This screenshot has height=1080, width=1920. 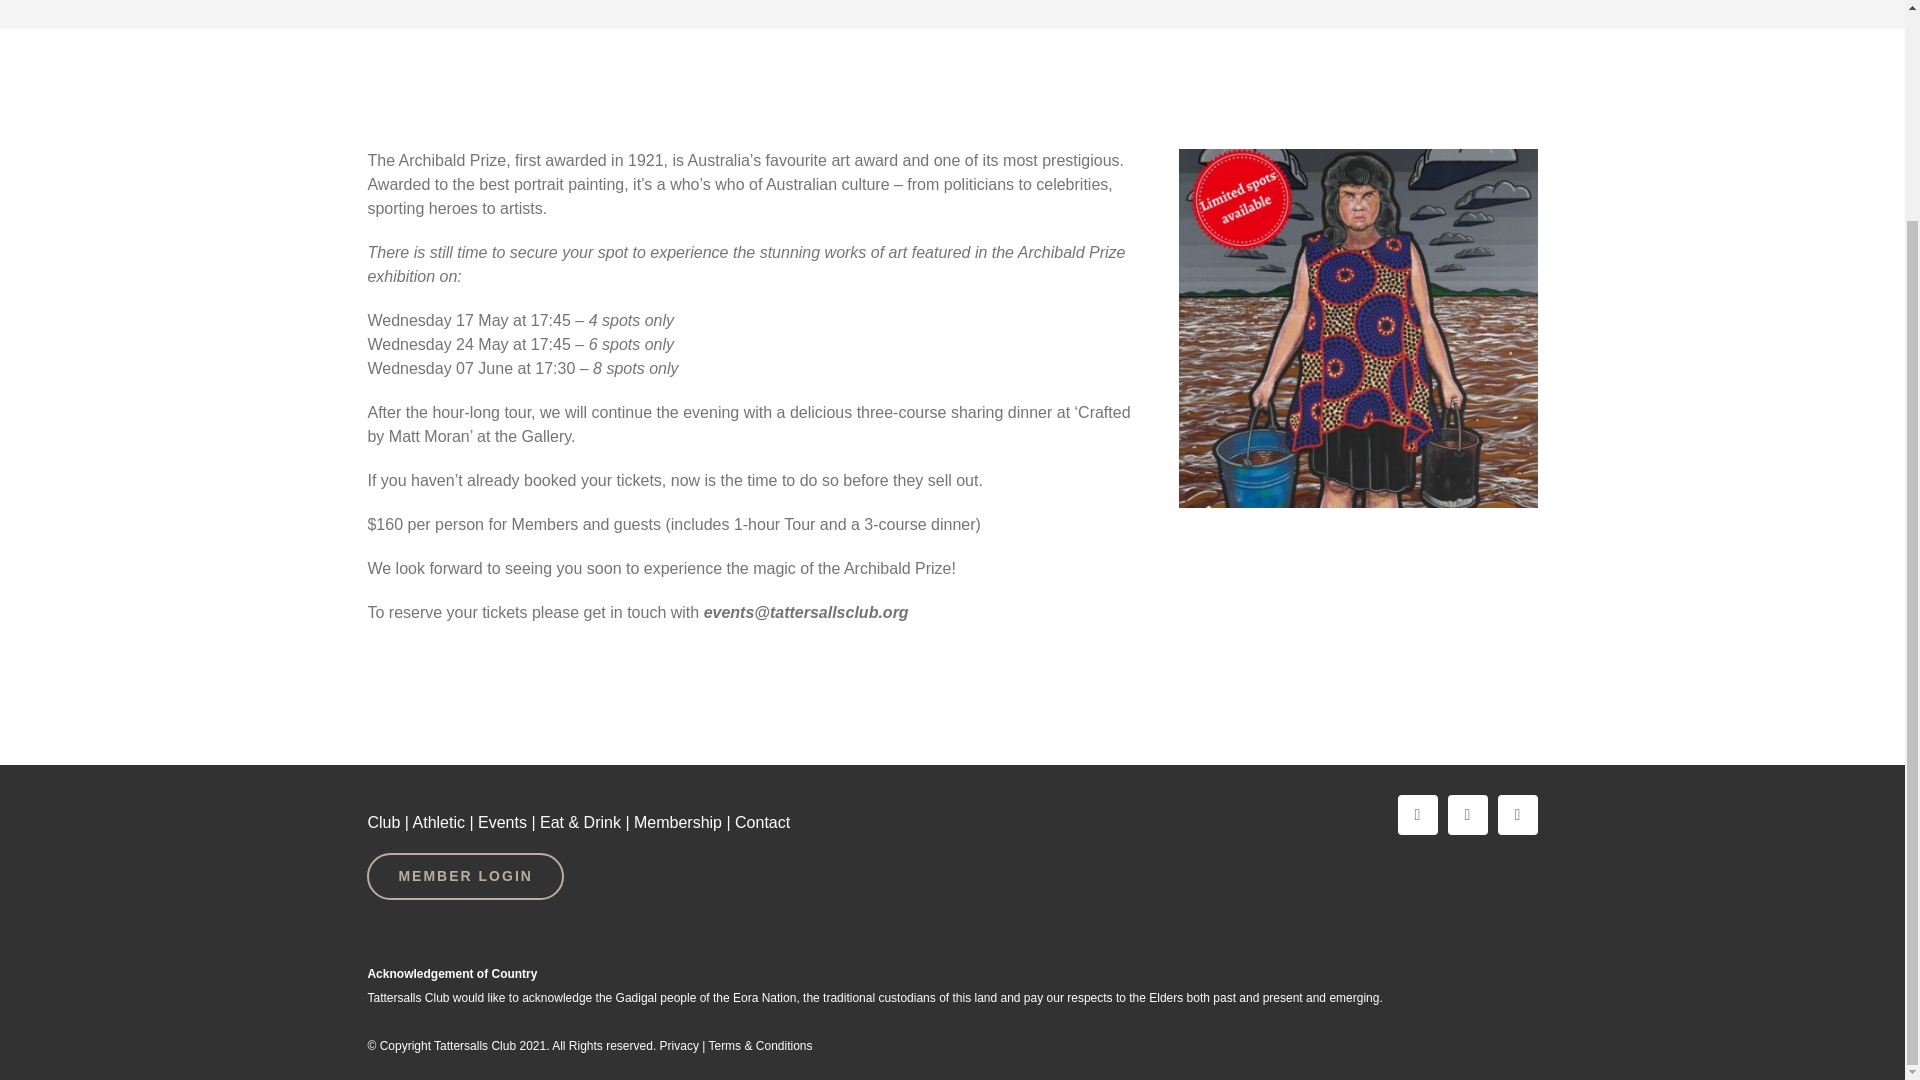 I want to click on Contact, so click(x=762, y=822).